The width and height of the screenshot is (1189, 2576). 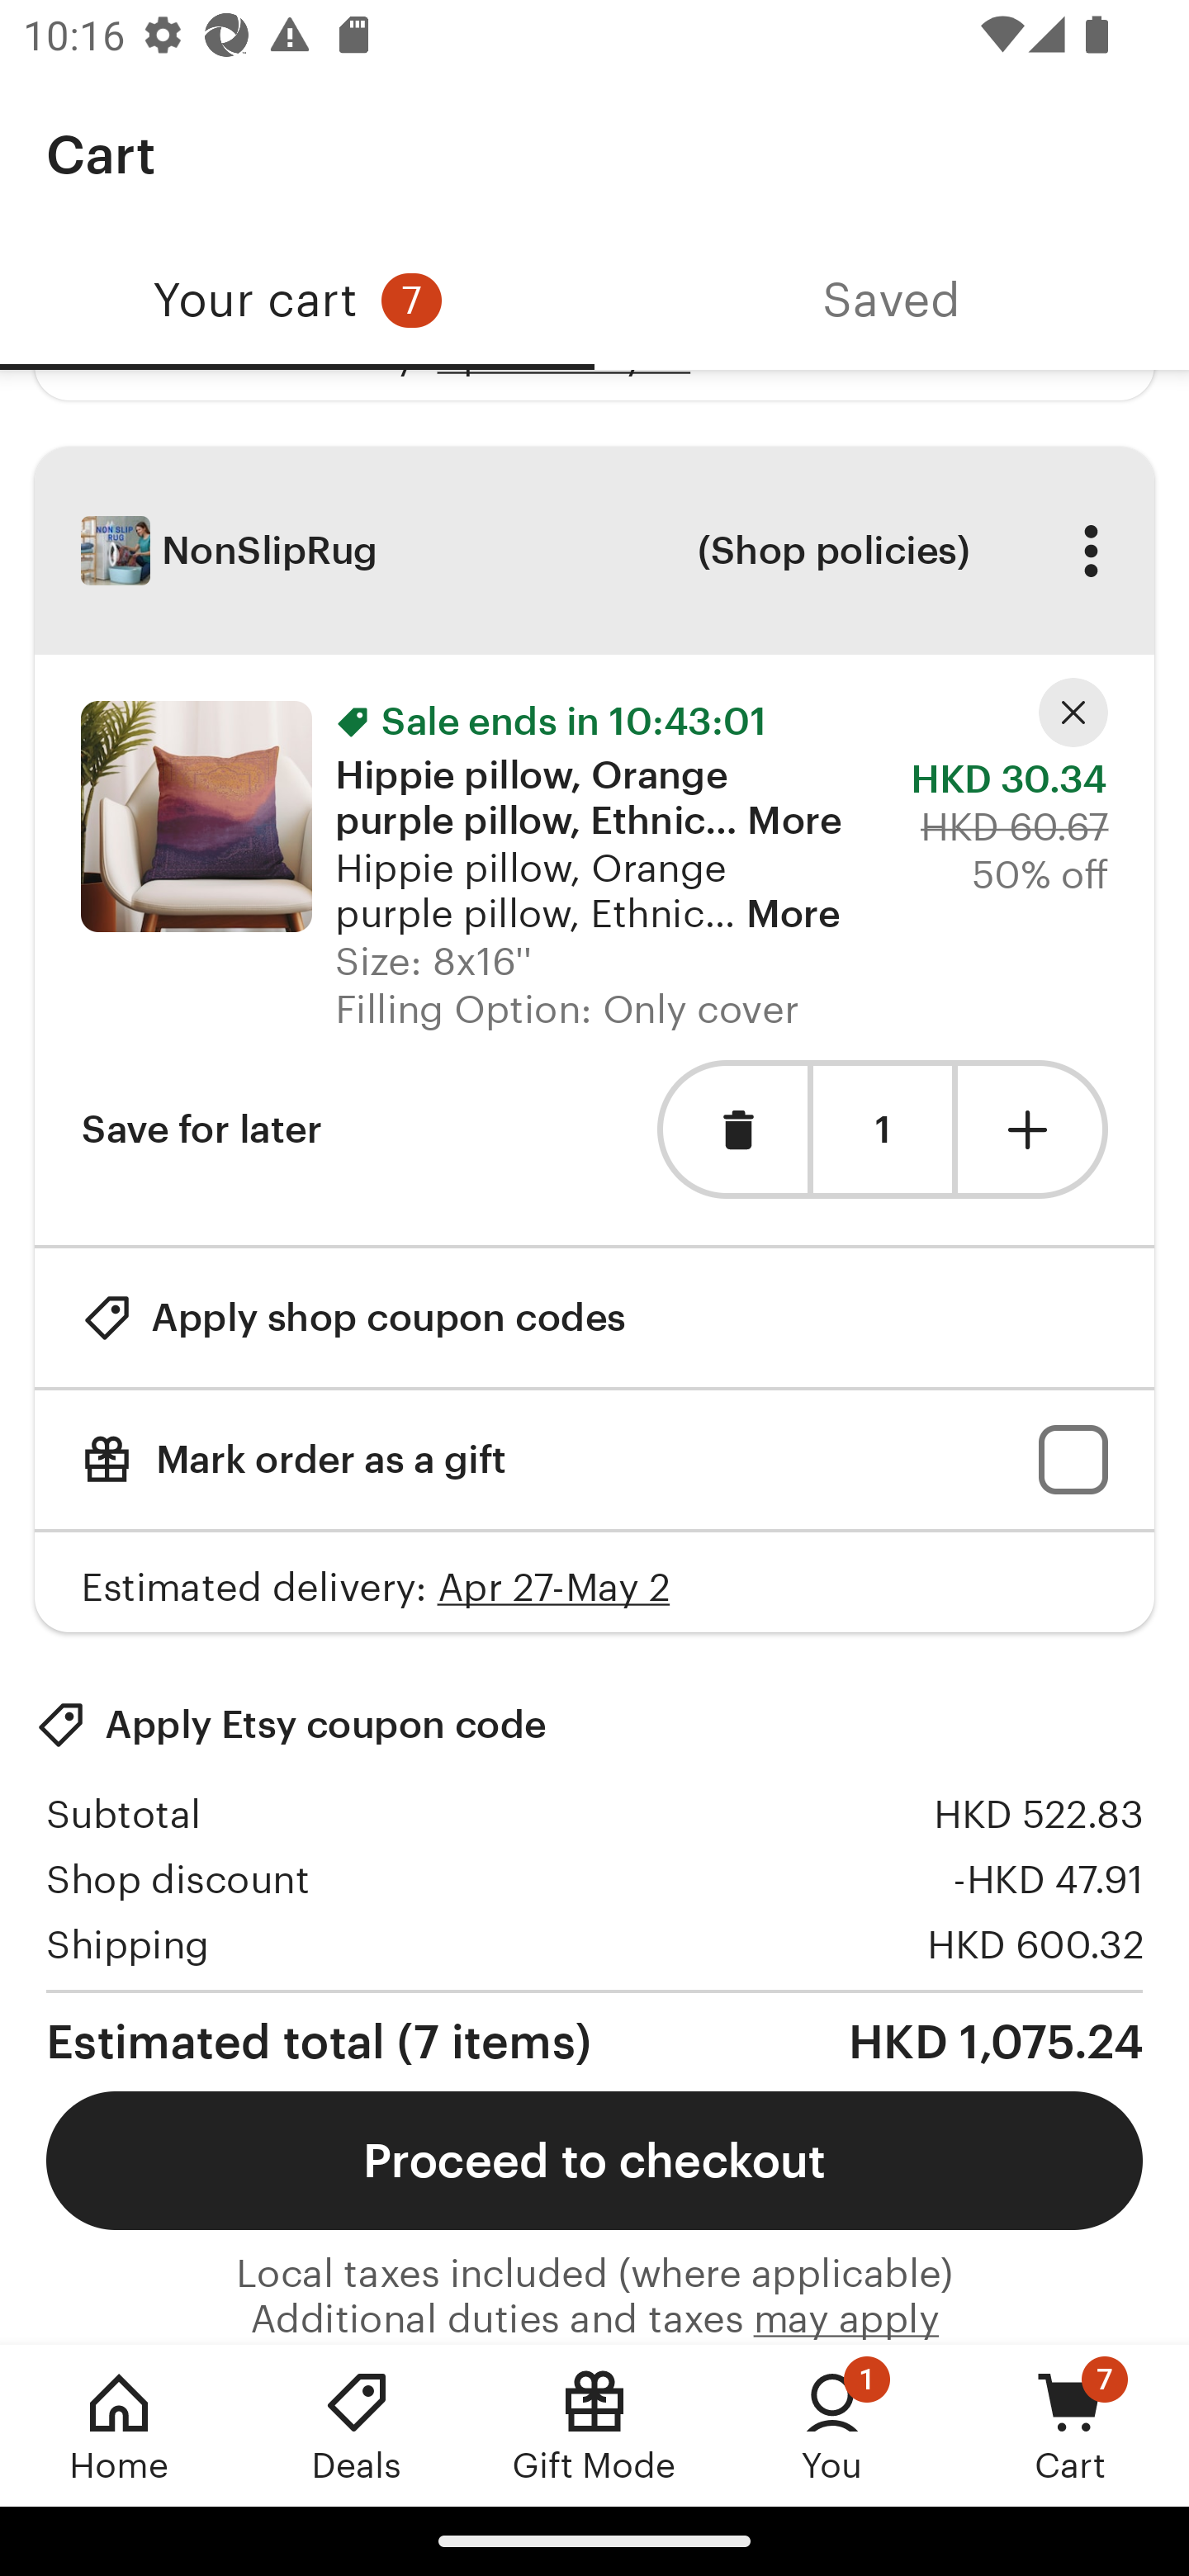 I want to click on You, 1 new notification You, so click(x=832, y=2425).